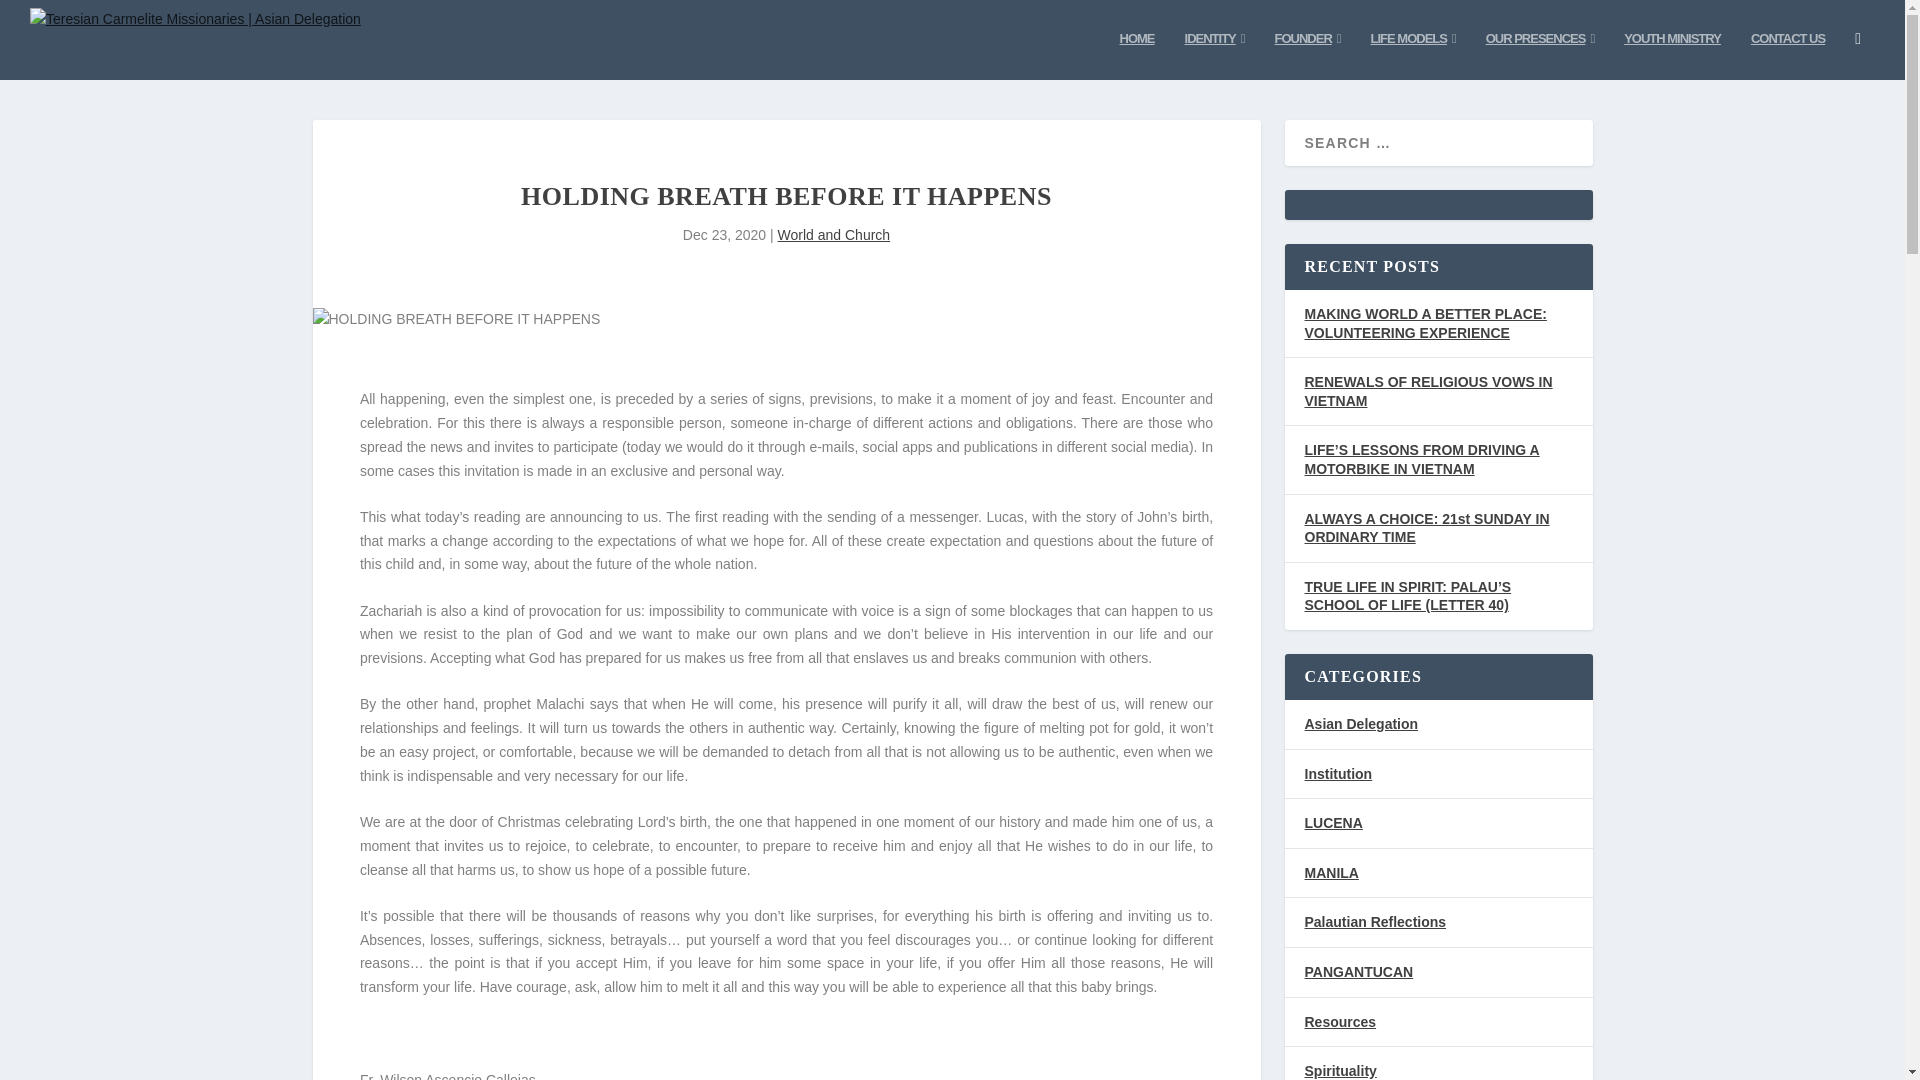 The image size is (1920, 1080). I want to click on CONTACT US, so click(1788, 54).